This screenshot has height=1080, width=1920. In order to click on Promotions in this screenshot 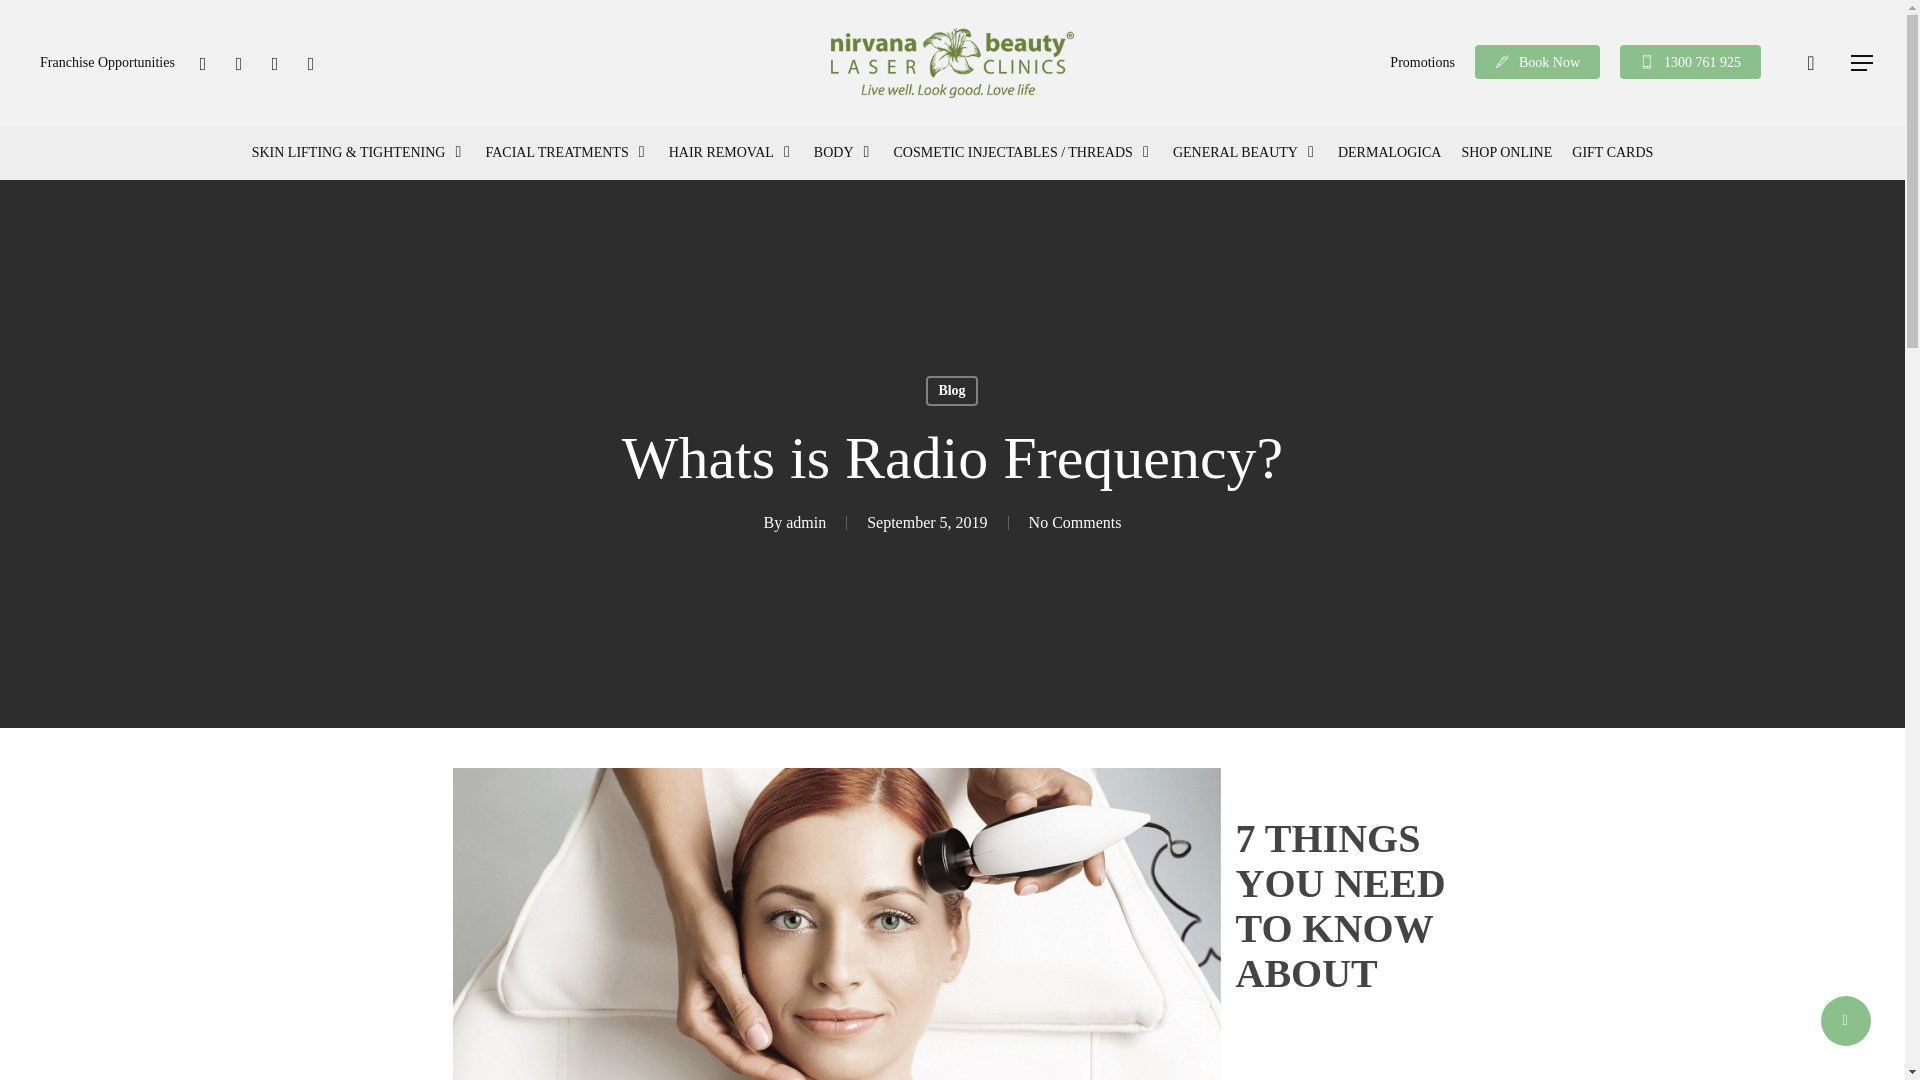, I will do `click(1422, 62)`.